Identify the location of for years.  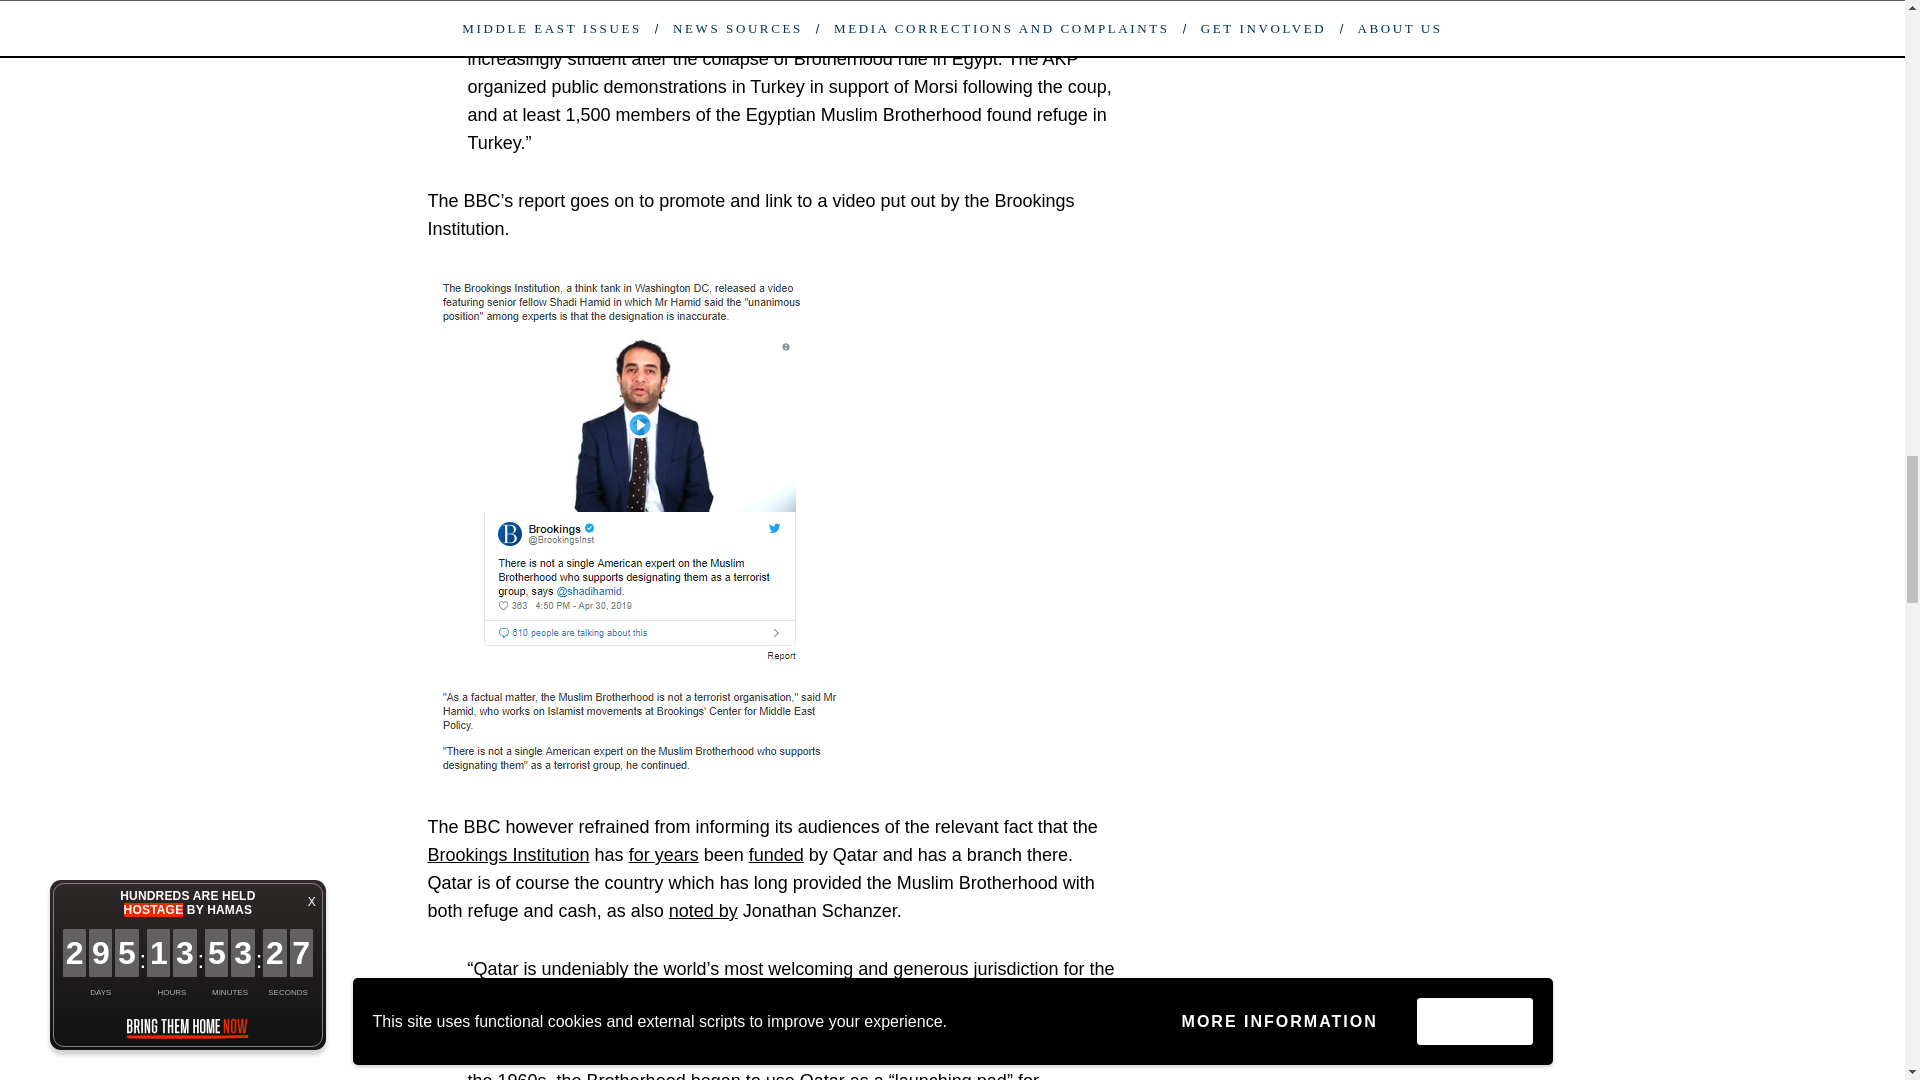
(664, 854).